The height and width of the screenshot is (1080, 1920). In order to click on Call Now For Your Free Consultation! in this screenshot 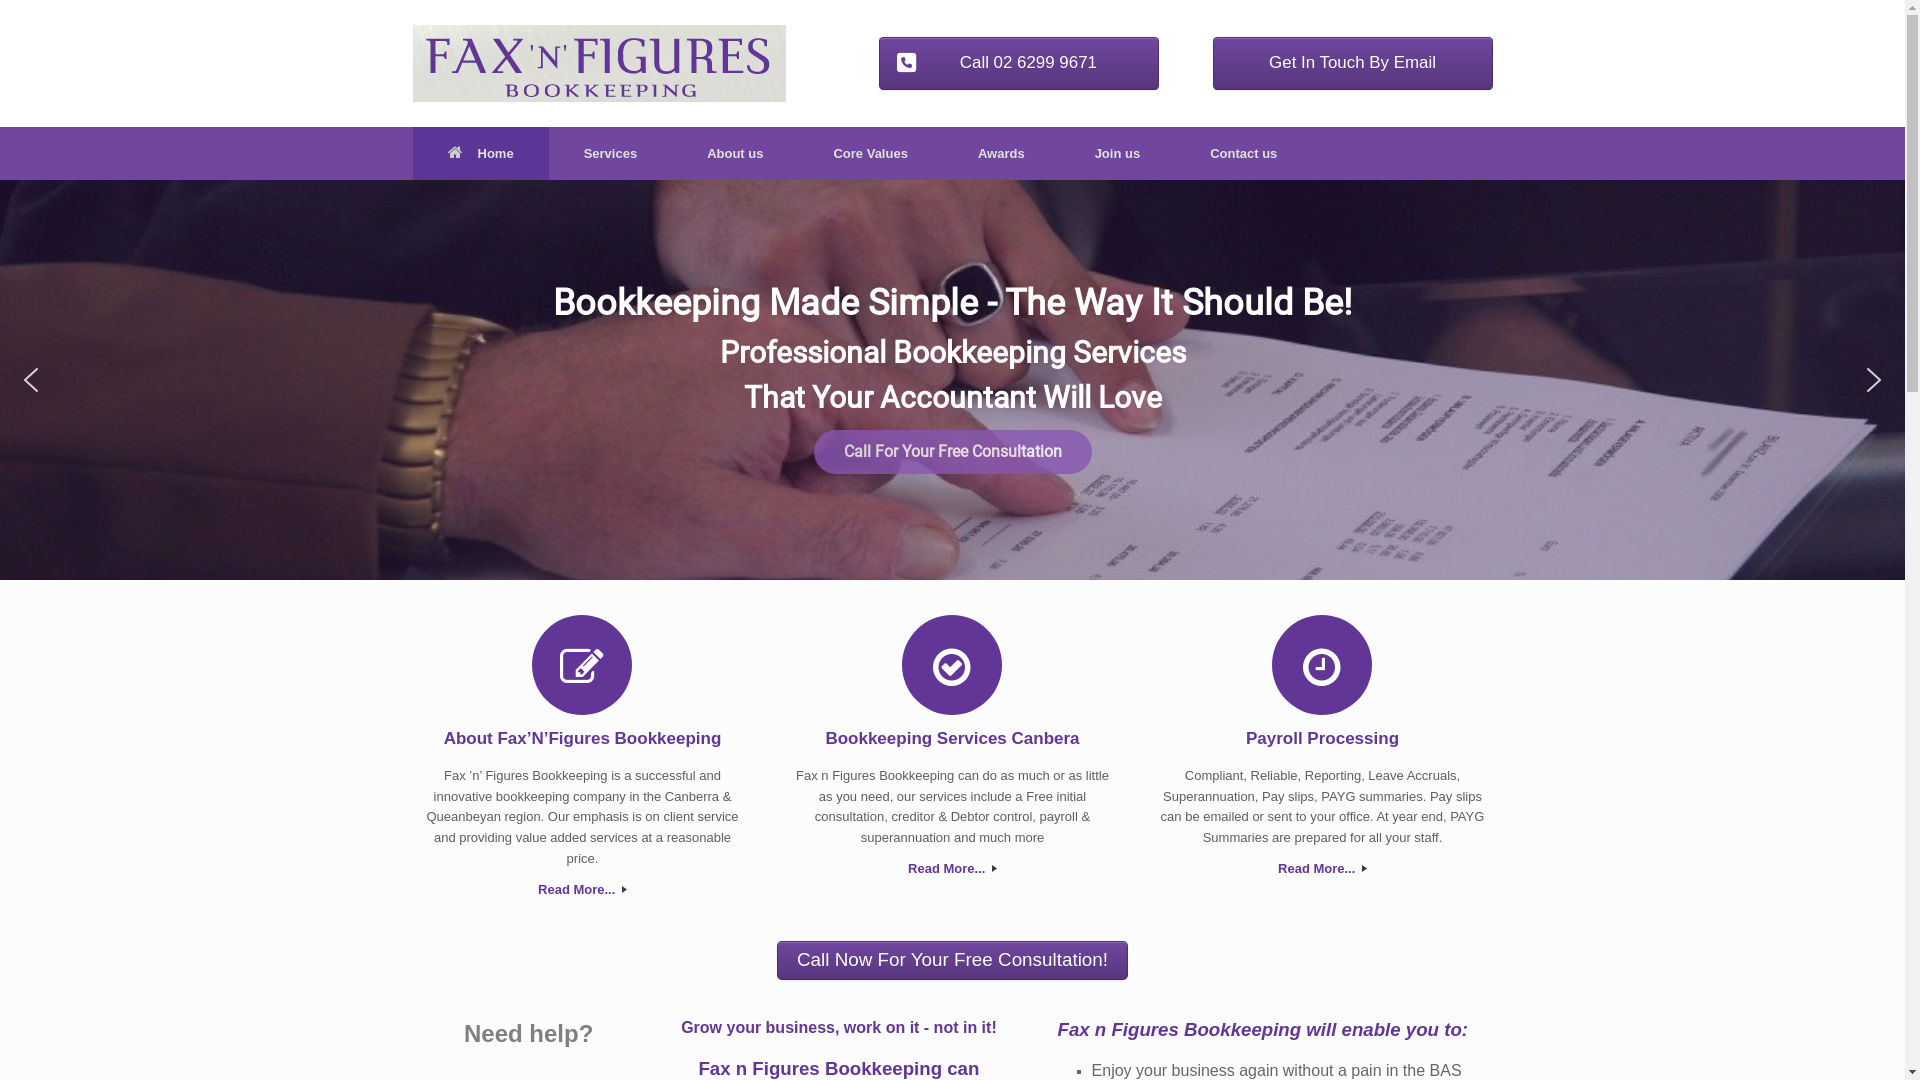, I will do `click(952, 961)`.